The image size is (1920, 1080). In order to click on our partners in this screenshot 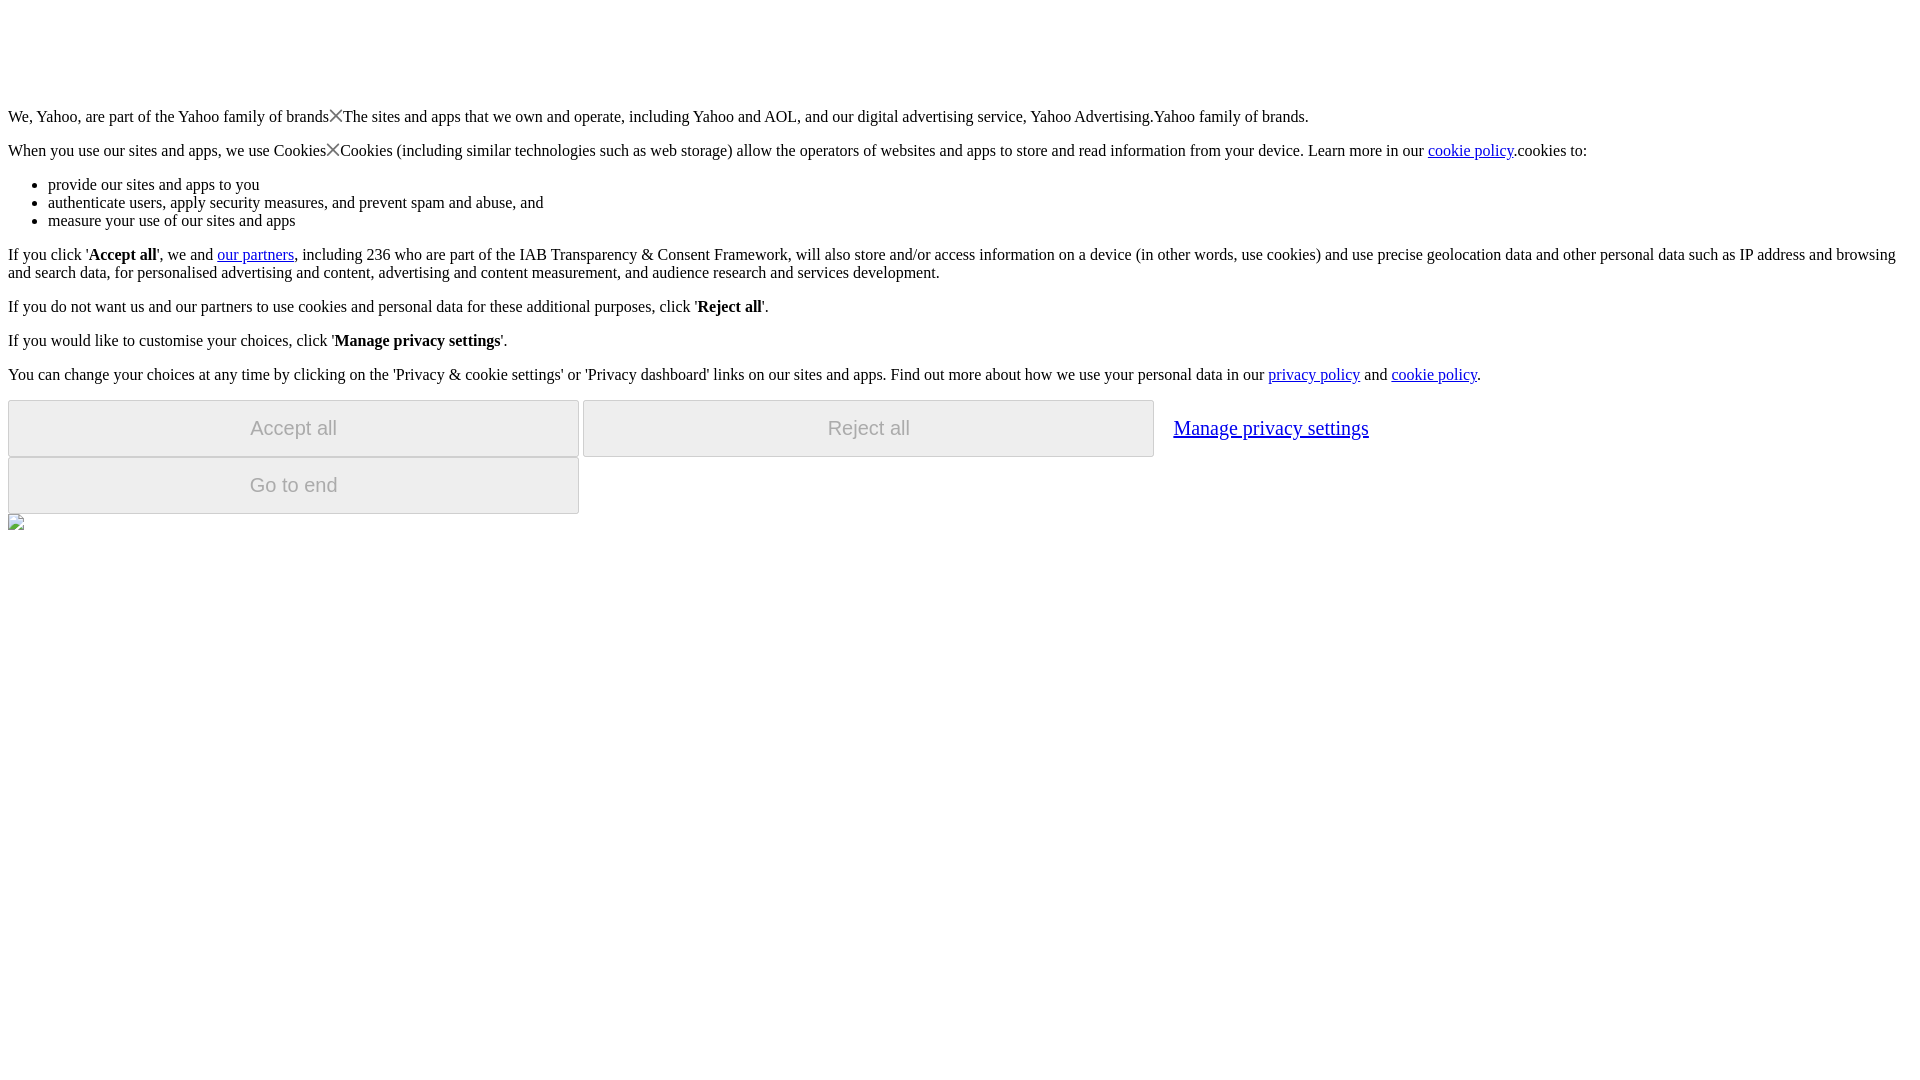, I will do `click(254, 254)`.